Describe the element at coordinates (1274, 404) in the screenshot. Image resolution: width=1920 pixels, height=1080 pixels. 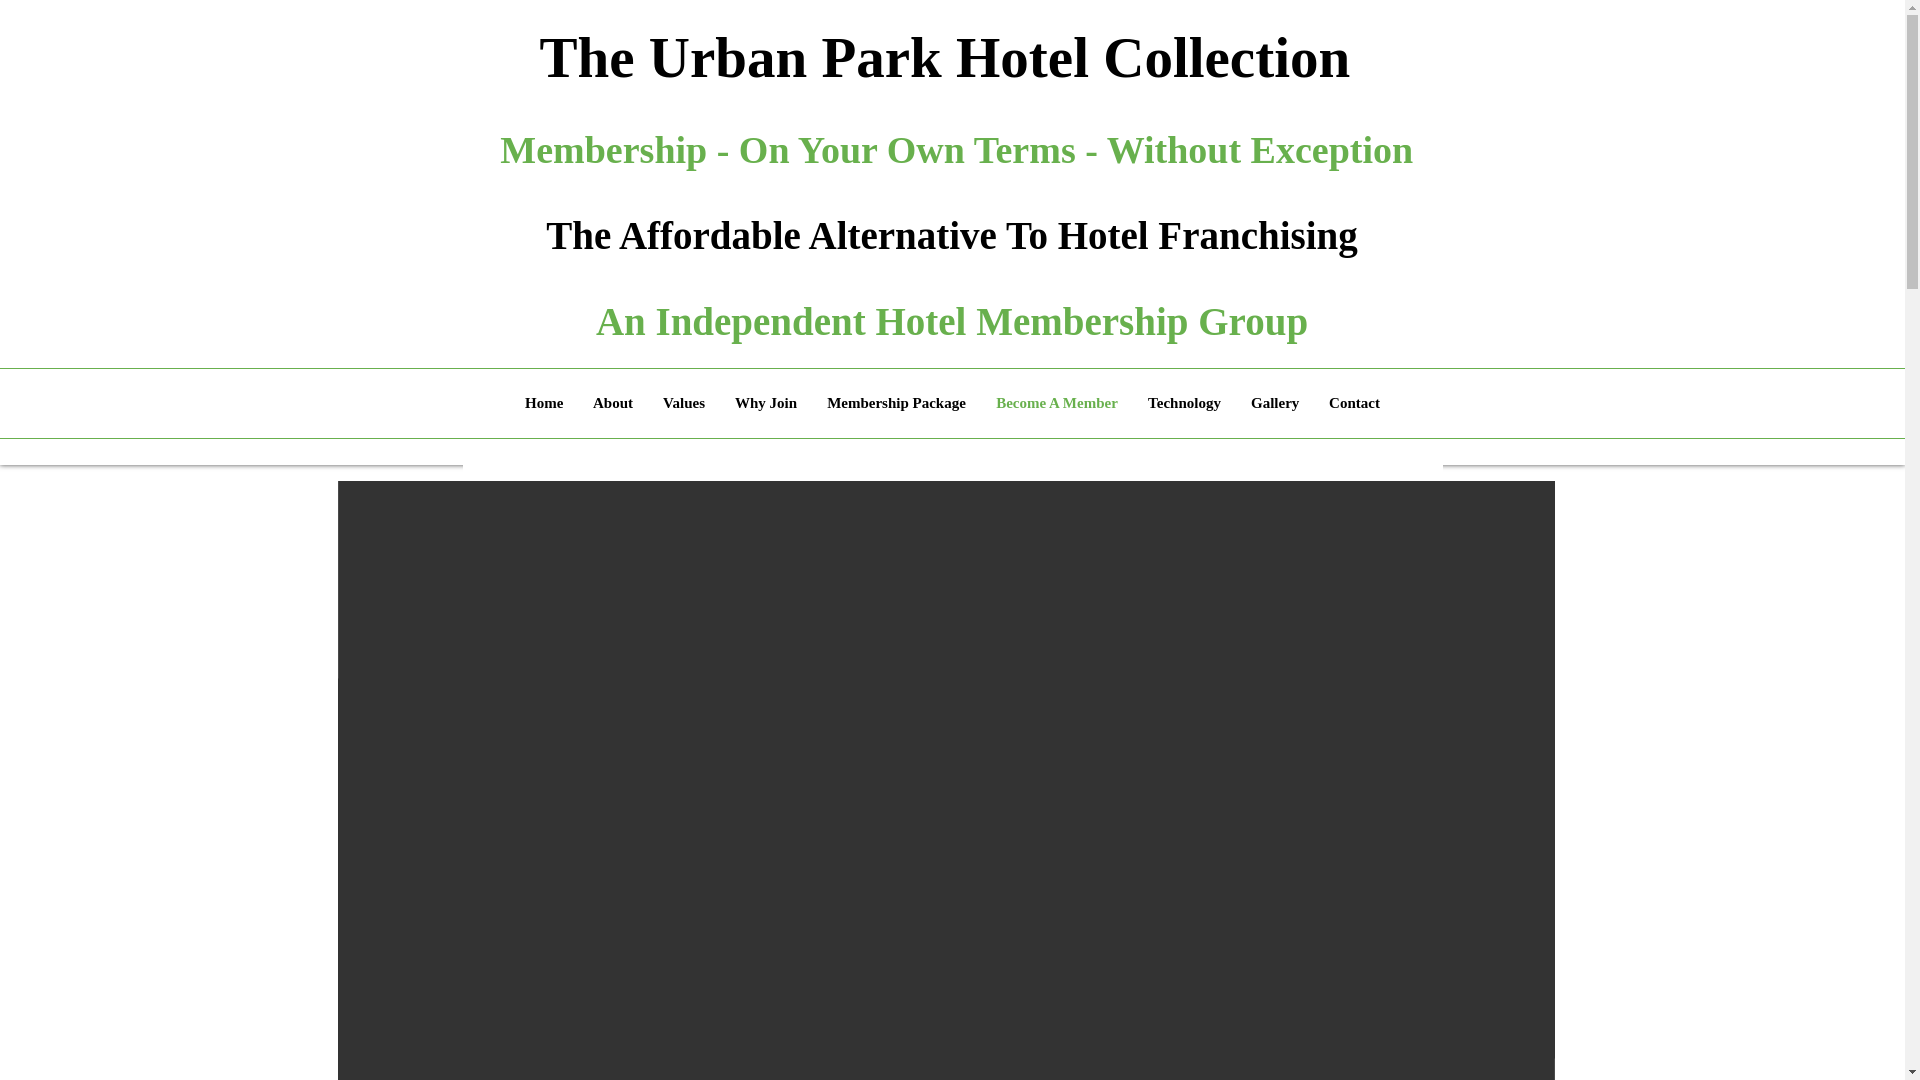
I see `Gallery` at that location.